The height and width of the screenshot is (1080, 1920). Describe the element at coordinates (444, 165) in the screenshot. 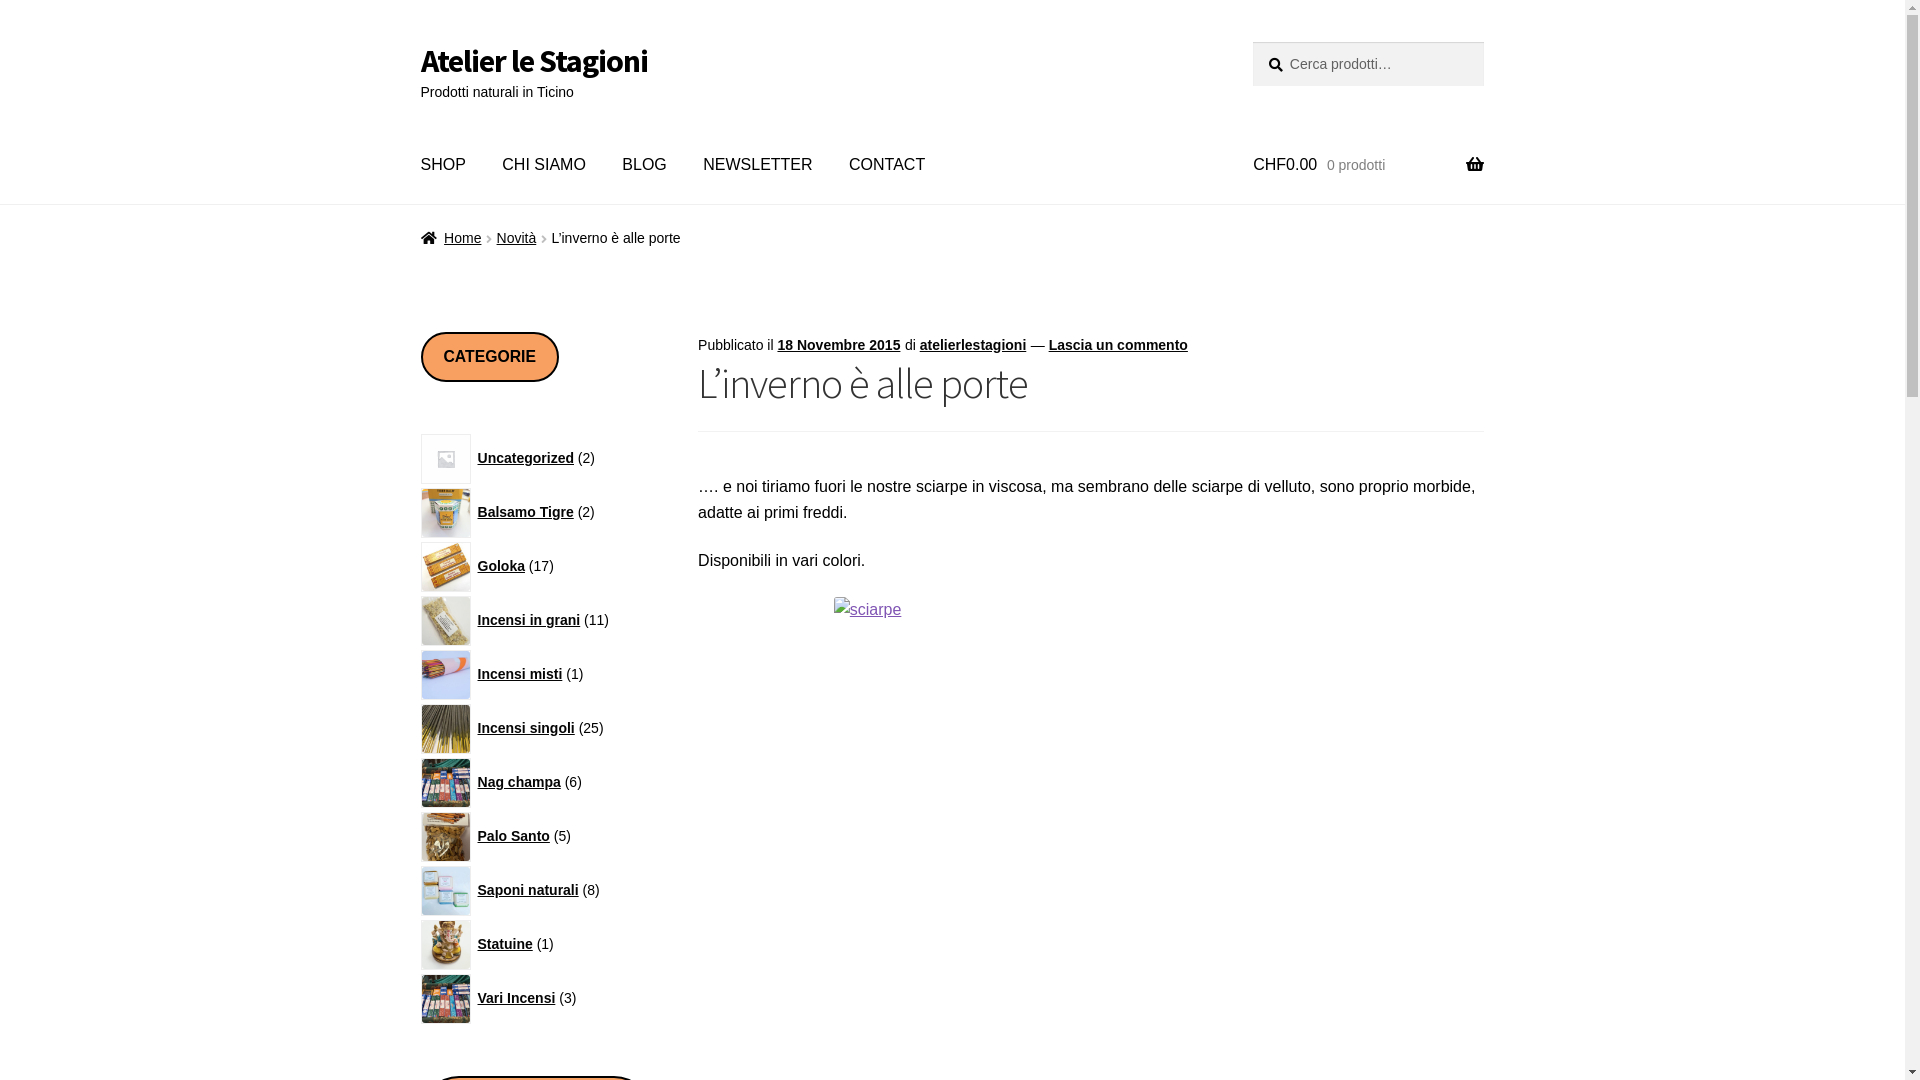

I see `SHOP` at that location.